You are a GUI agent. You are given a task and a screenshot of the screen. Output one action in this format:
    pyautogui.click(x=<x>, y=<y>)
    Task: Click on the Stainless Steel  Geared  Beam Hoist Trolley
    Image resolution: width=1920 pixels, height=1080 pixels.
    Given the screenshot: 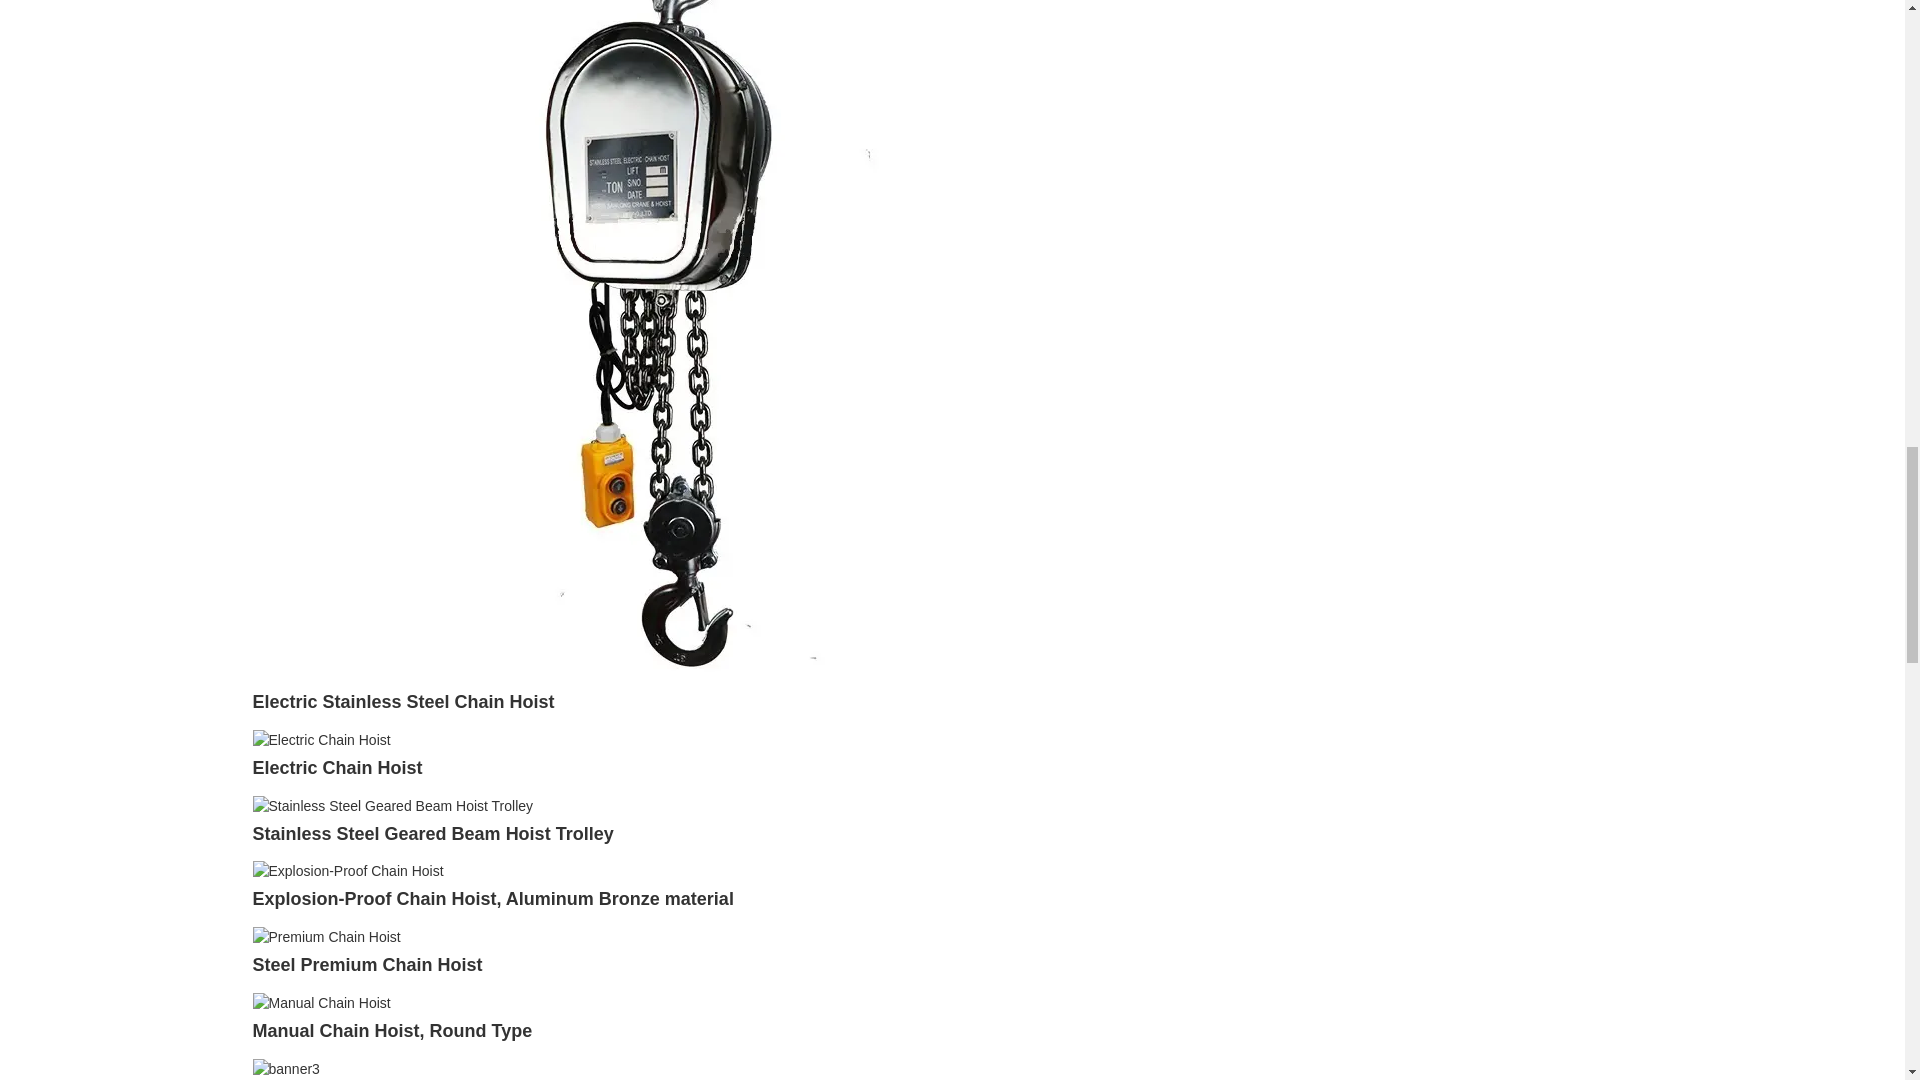 What is the action you would take?
    pyautogui.click(x=392, y=805)
    